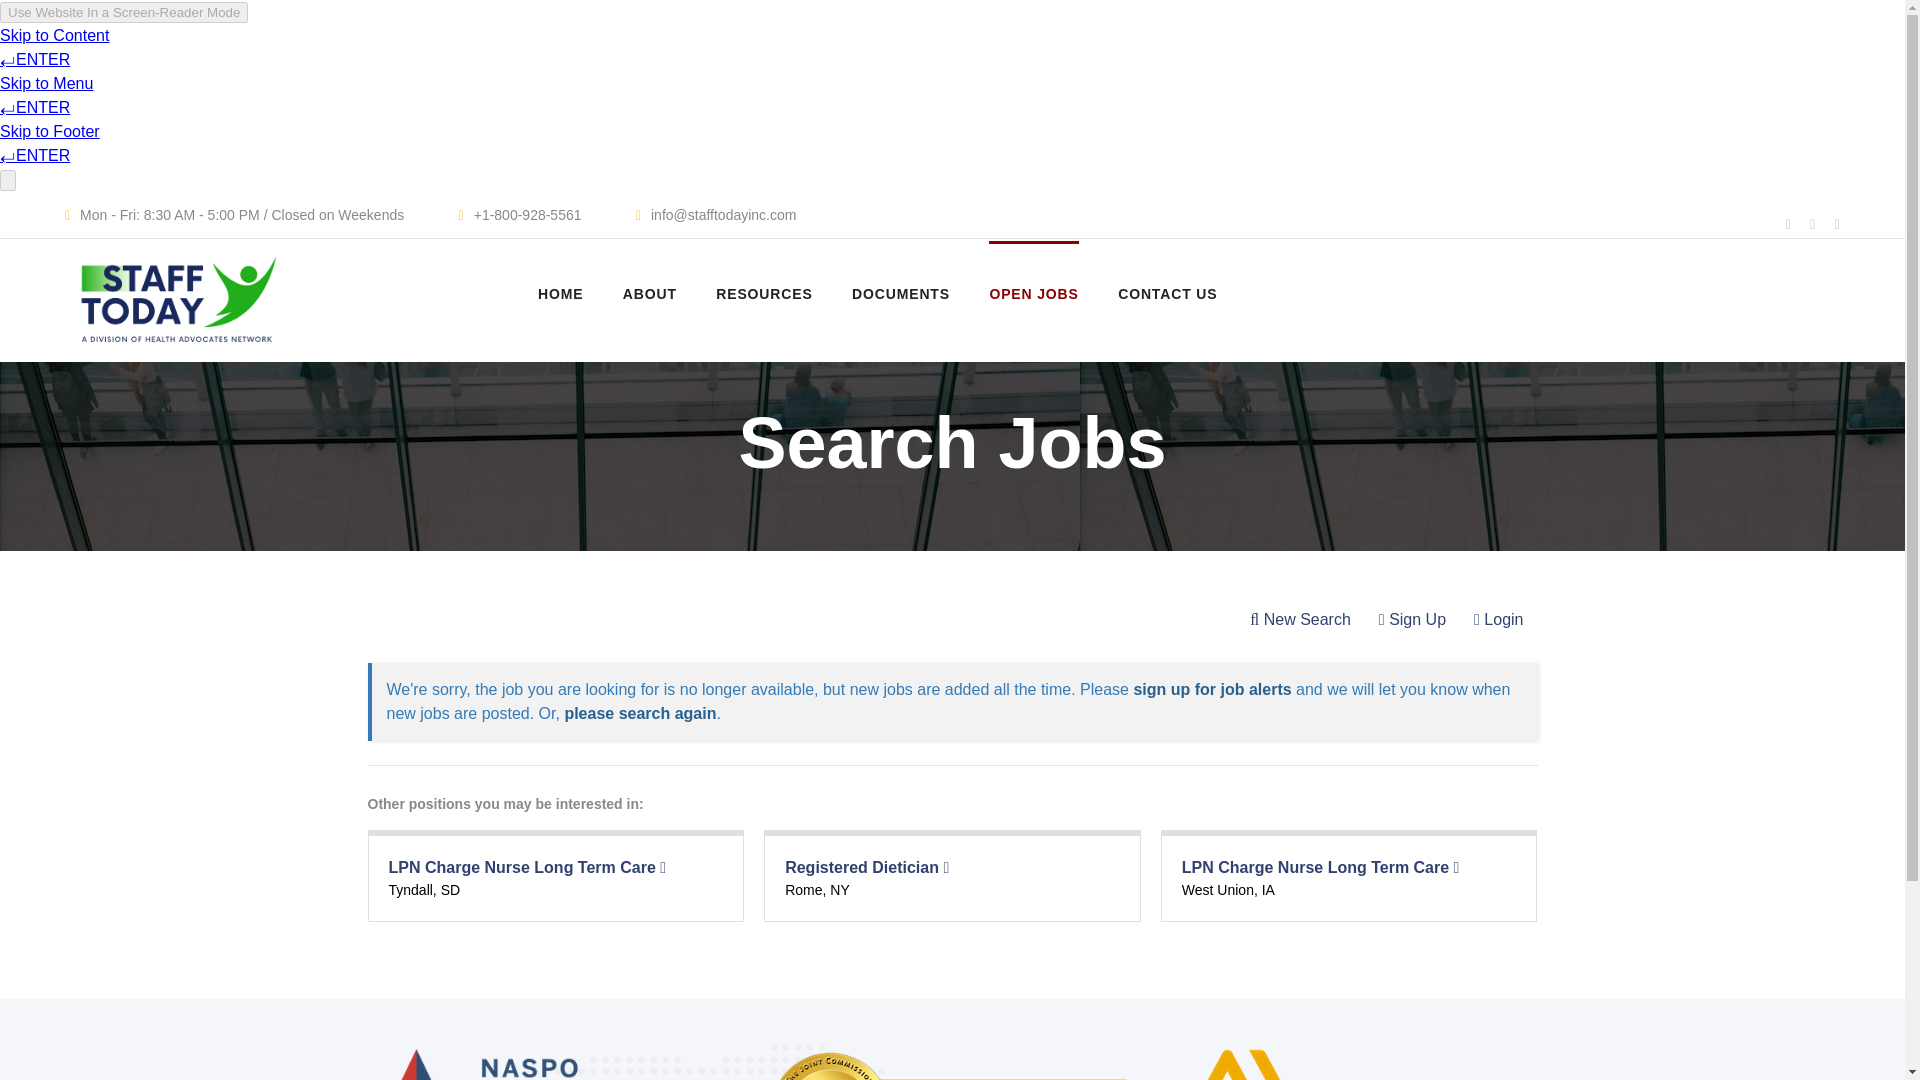 The width and height of the screenshot is (1920, 1080). Describe the element at coordinates (1498, 620) in the screenshot. I see `Login` at that location.